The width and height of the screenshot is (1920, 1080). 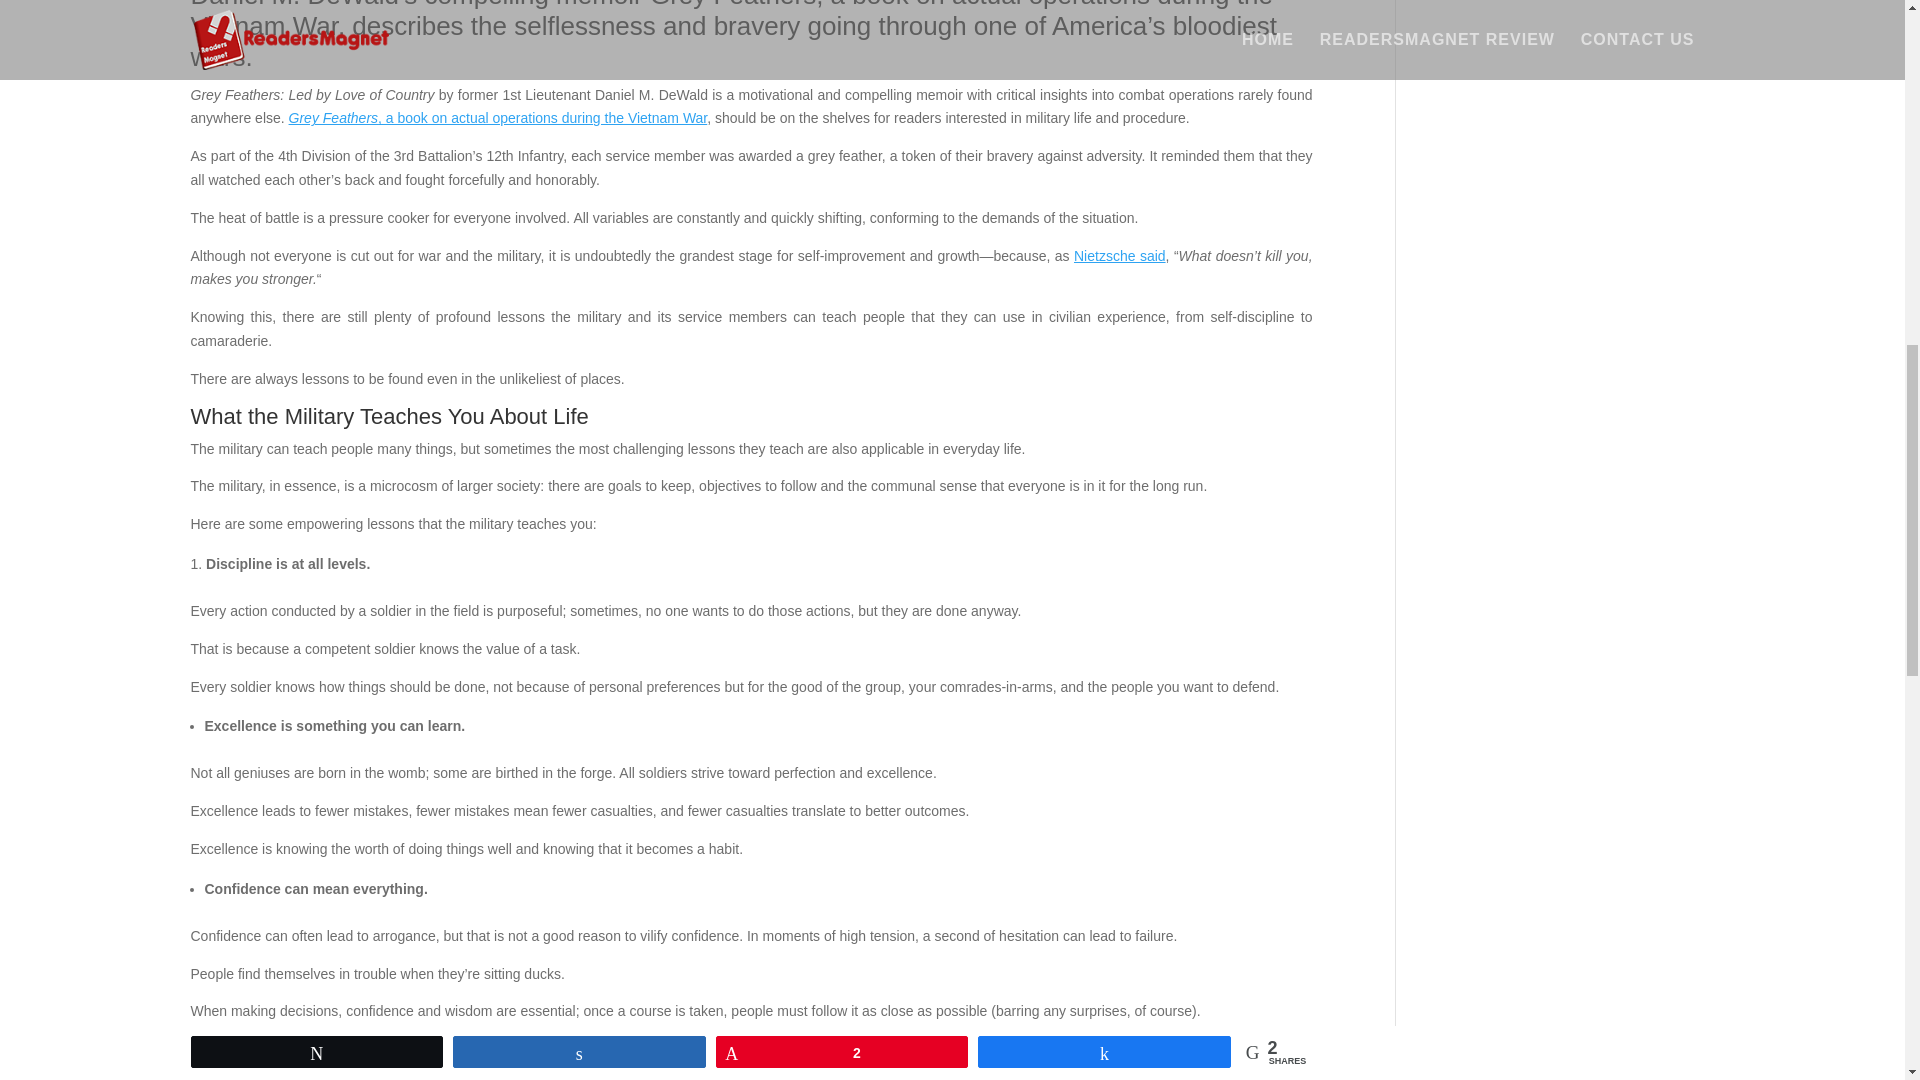 What do you see at coordinates (370, 1076) in the screenshot?
I see `convincing reasons` at bounding box center [370, 1076].